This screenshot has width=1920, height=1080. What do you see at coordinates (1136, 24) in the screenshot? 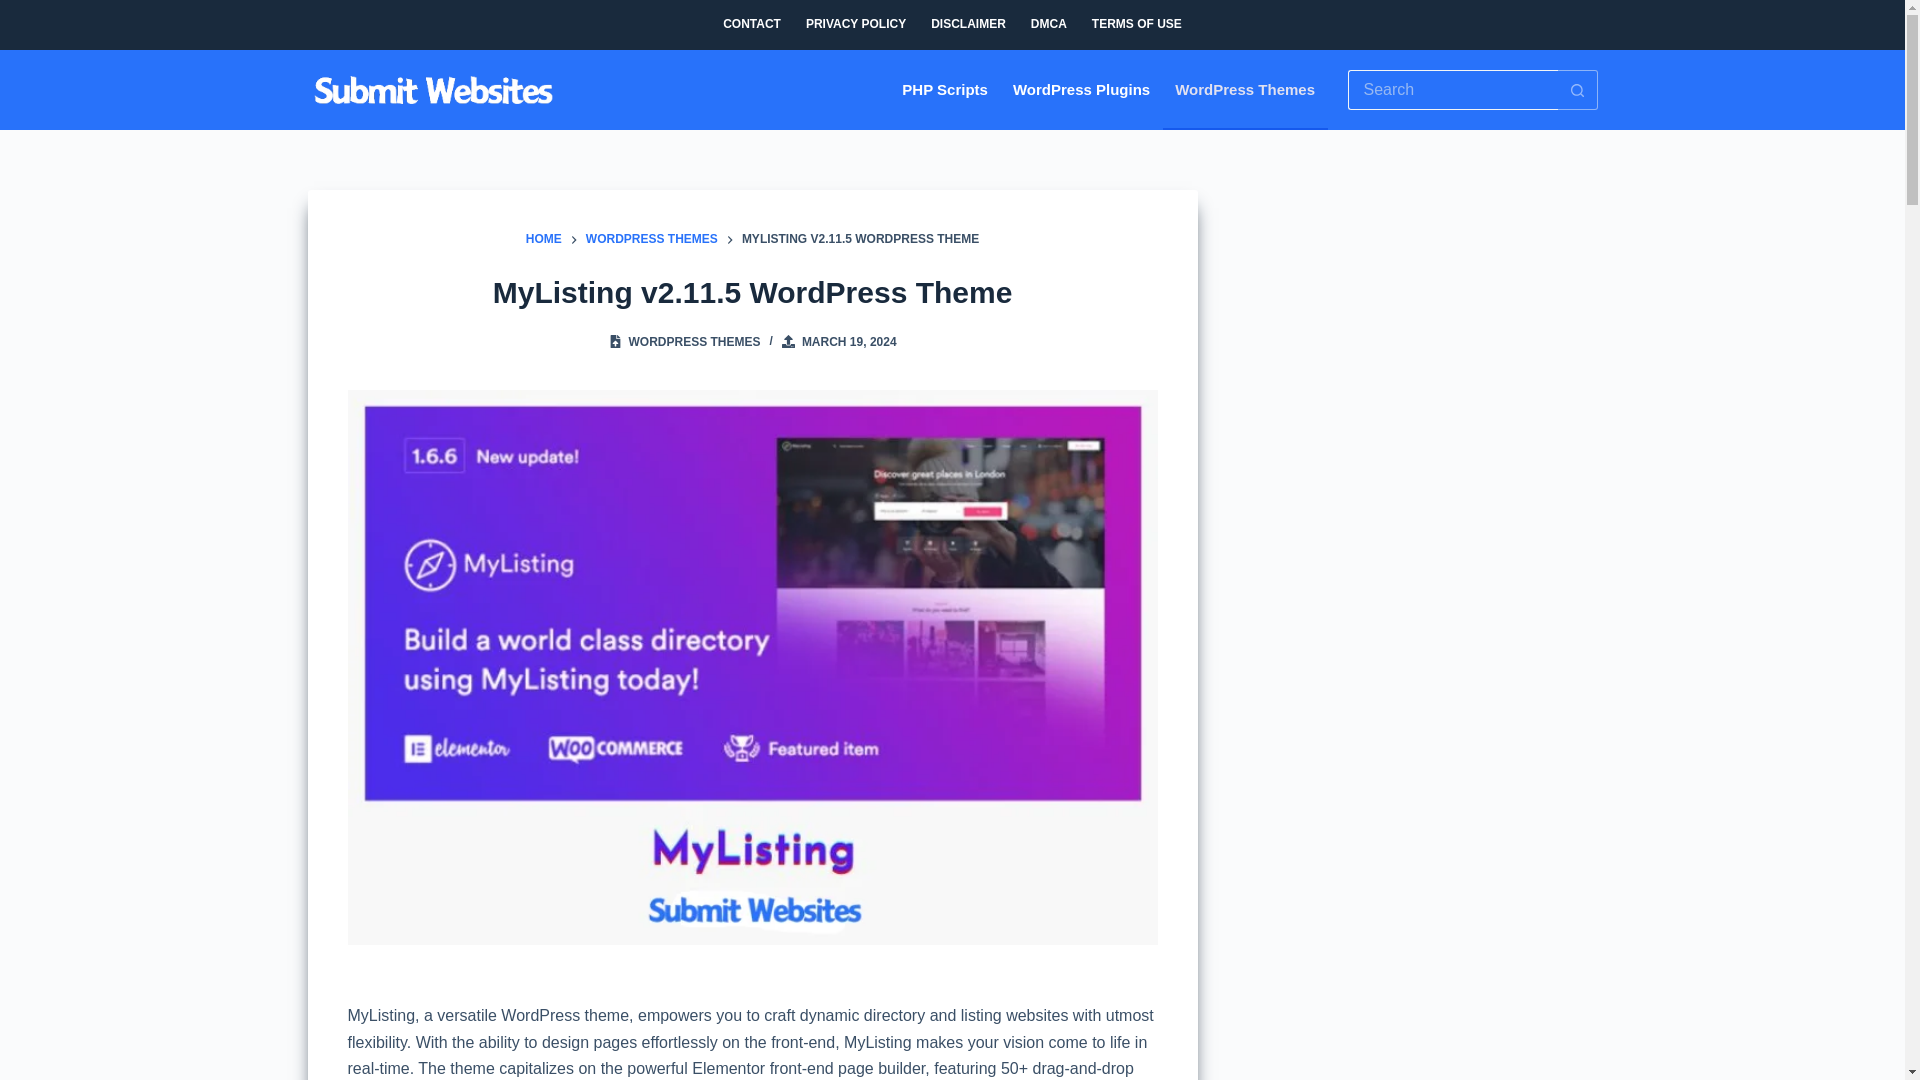
I see `TERMS OF USE` at bounding box center [1136, 24].